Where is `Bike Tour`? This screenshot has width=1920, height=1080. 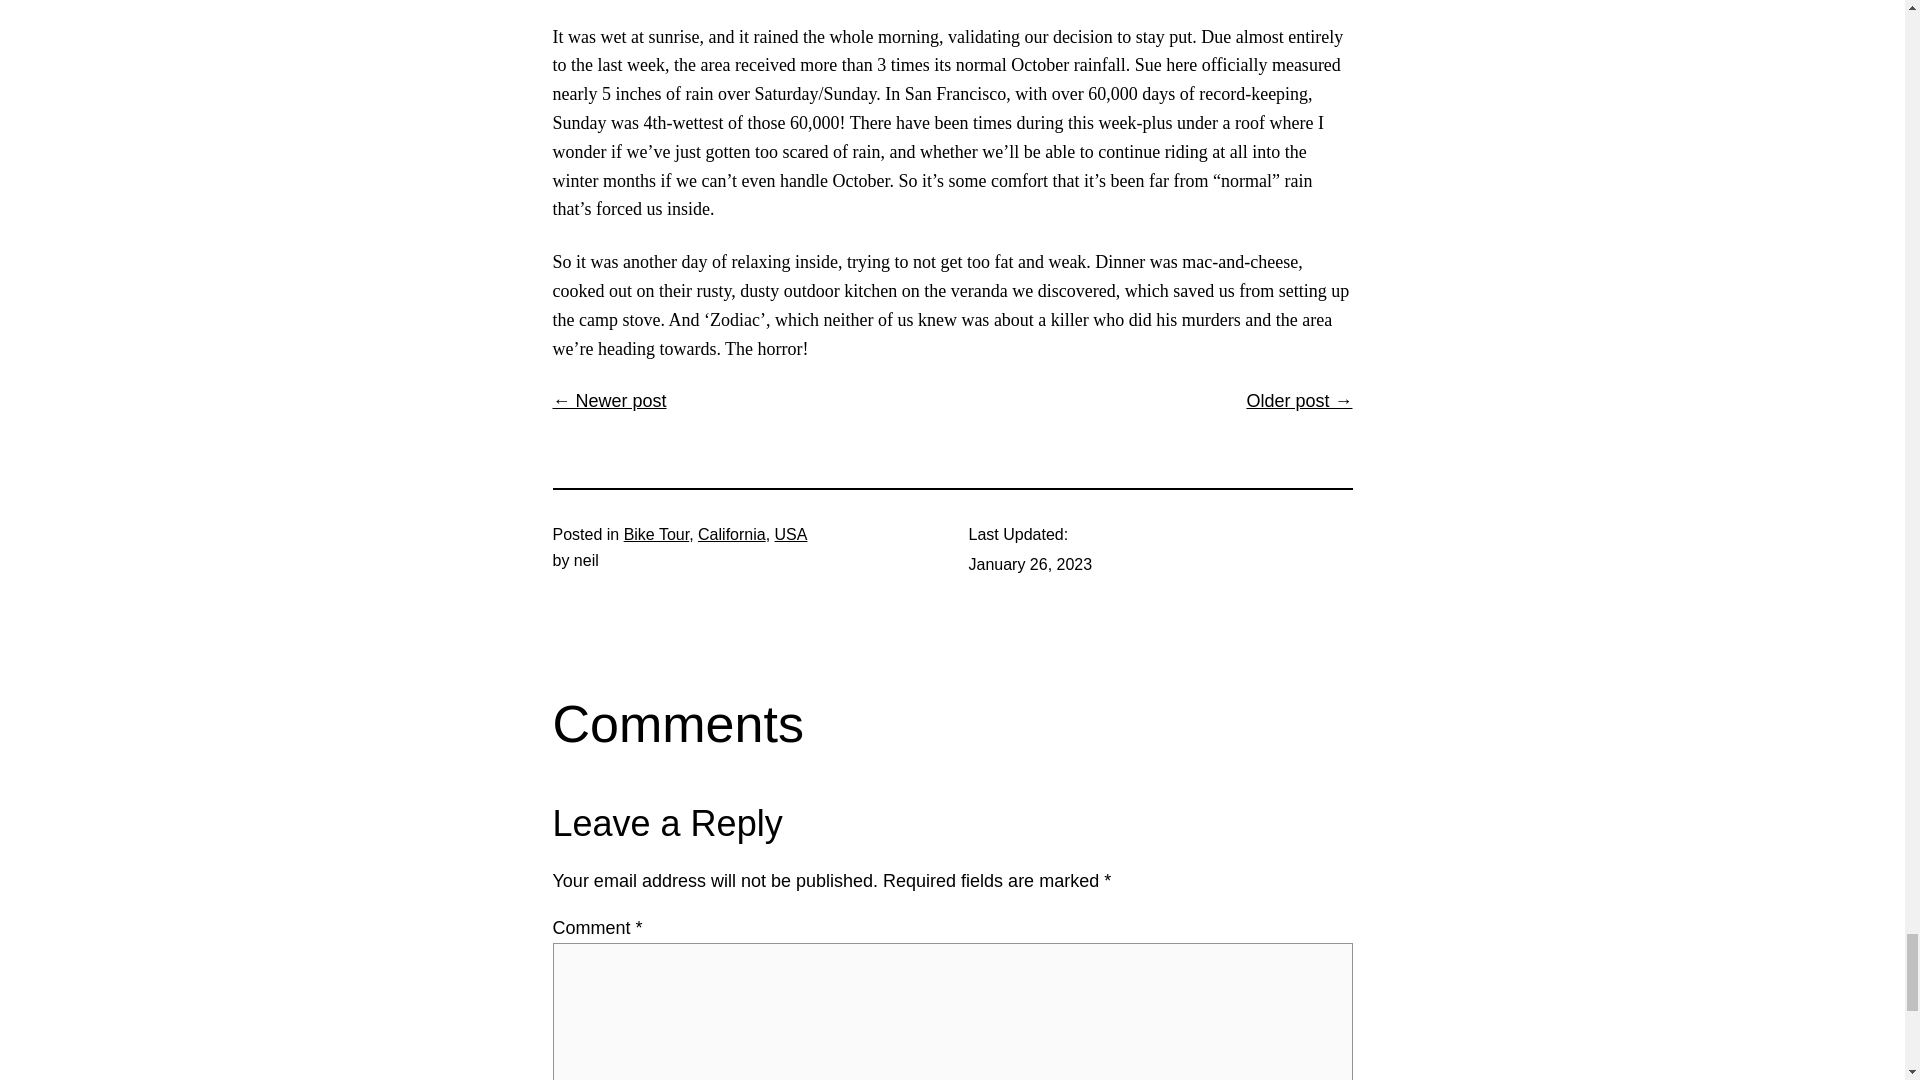
Bike Tour is located at coordinates (656, 534).